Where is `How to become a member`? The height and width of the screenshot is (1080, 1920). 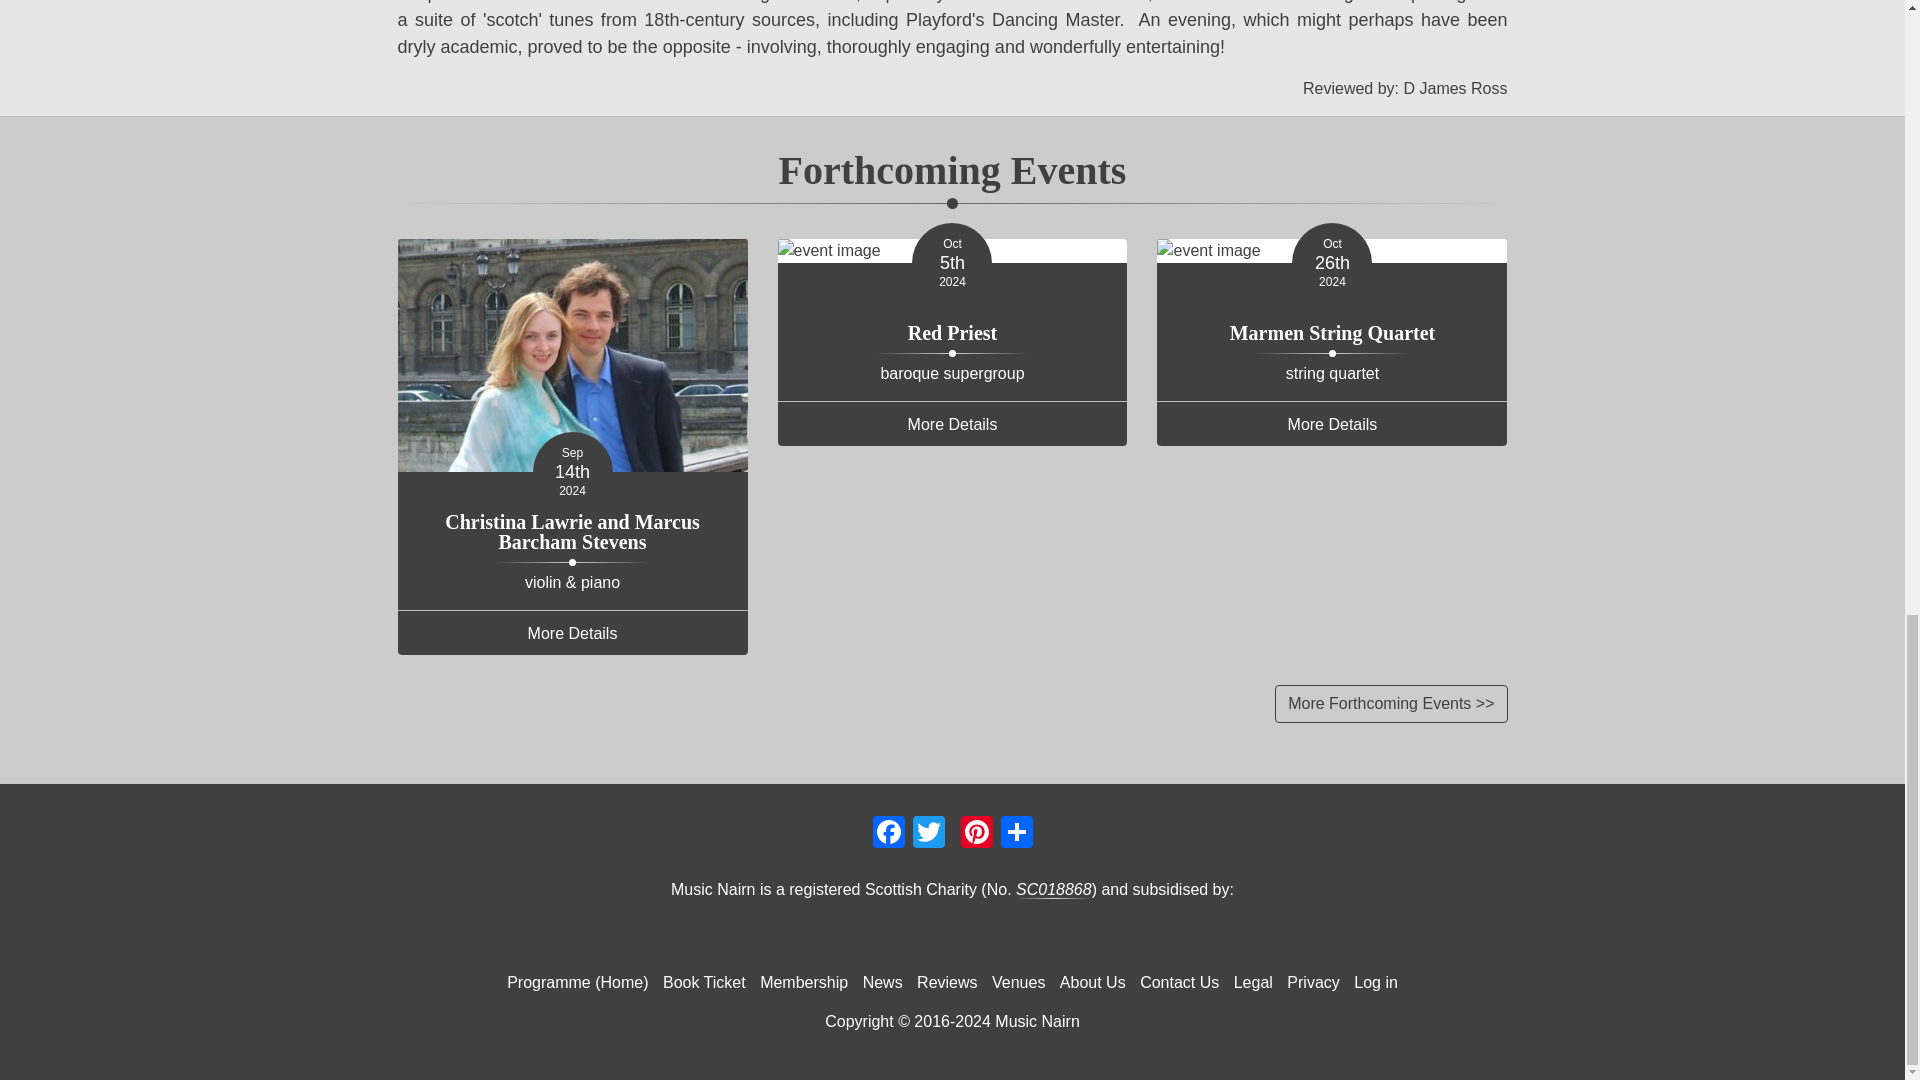
How to become a member is located at coordinates (803, 982).